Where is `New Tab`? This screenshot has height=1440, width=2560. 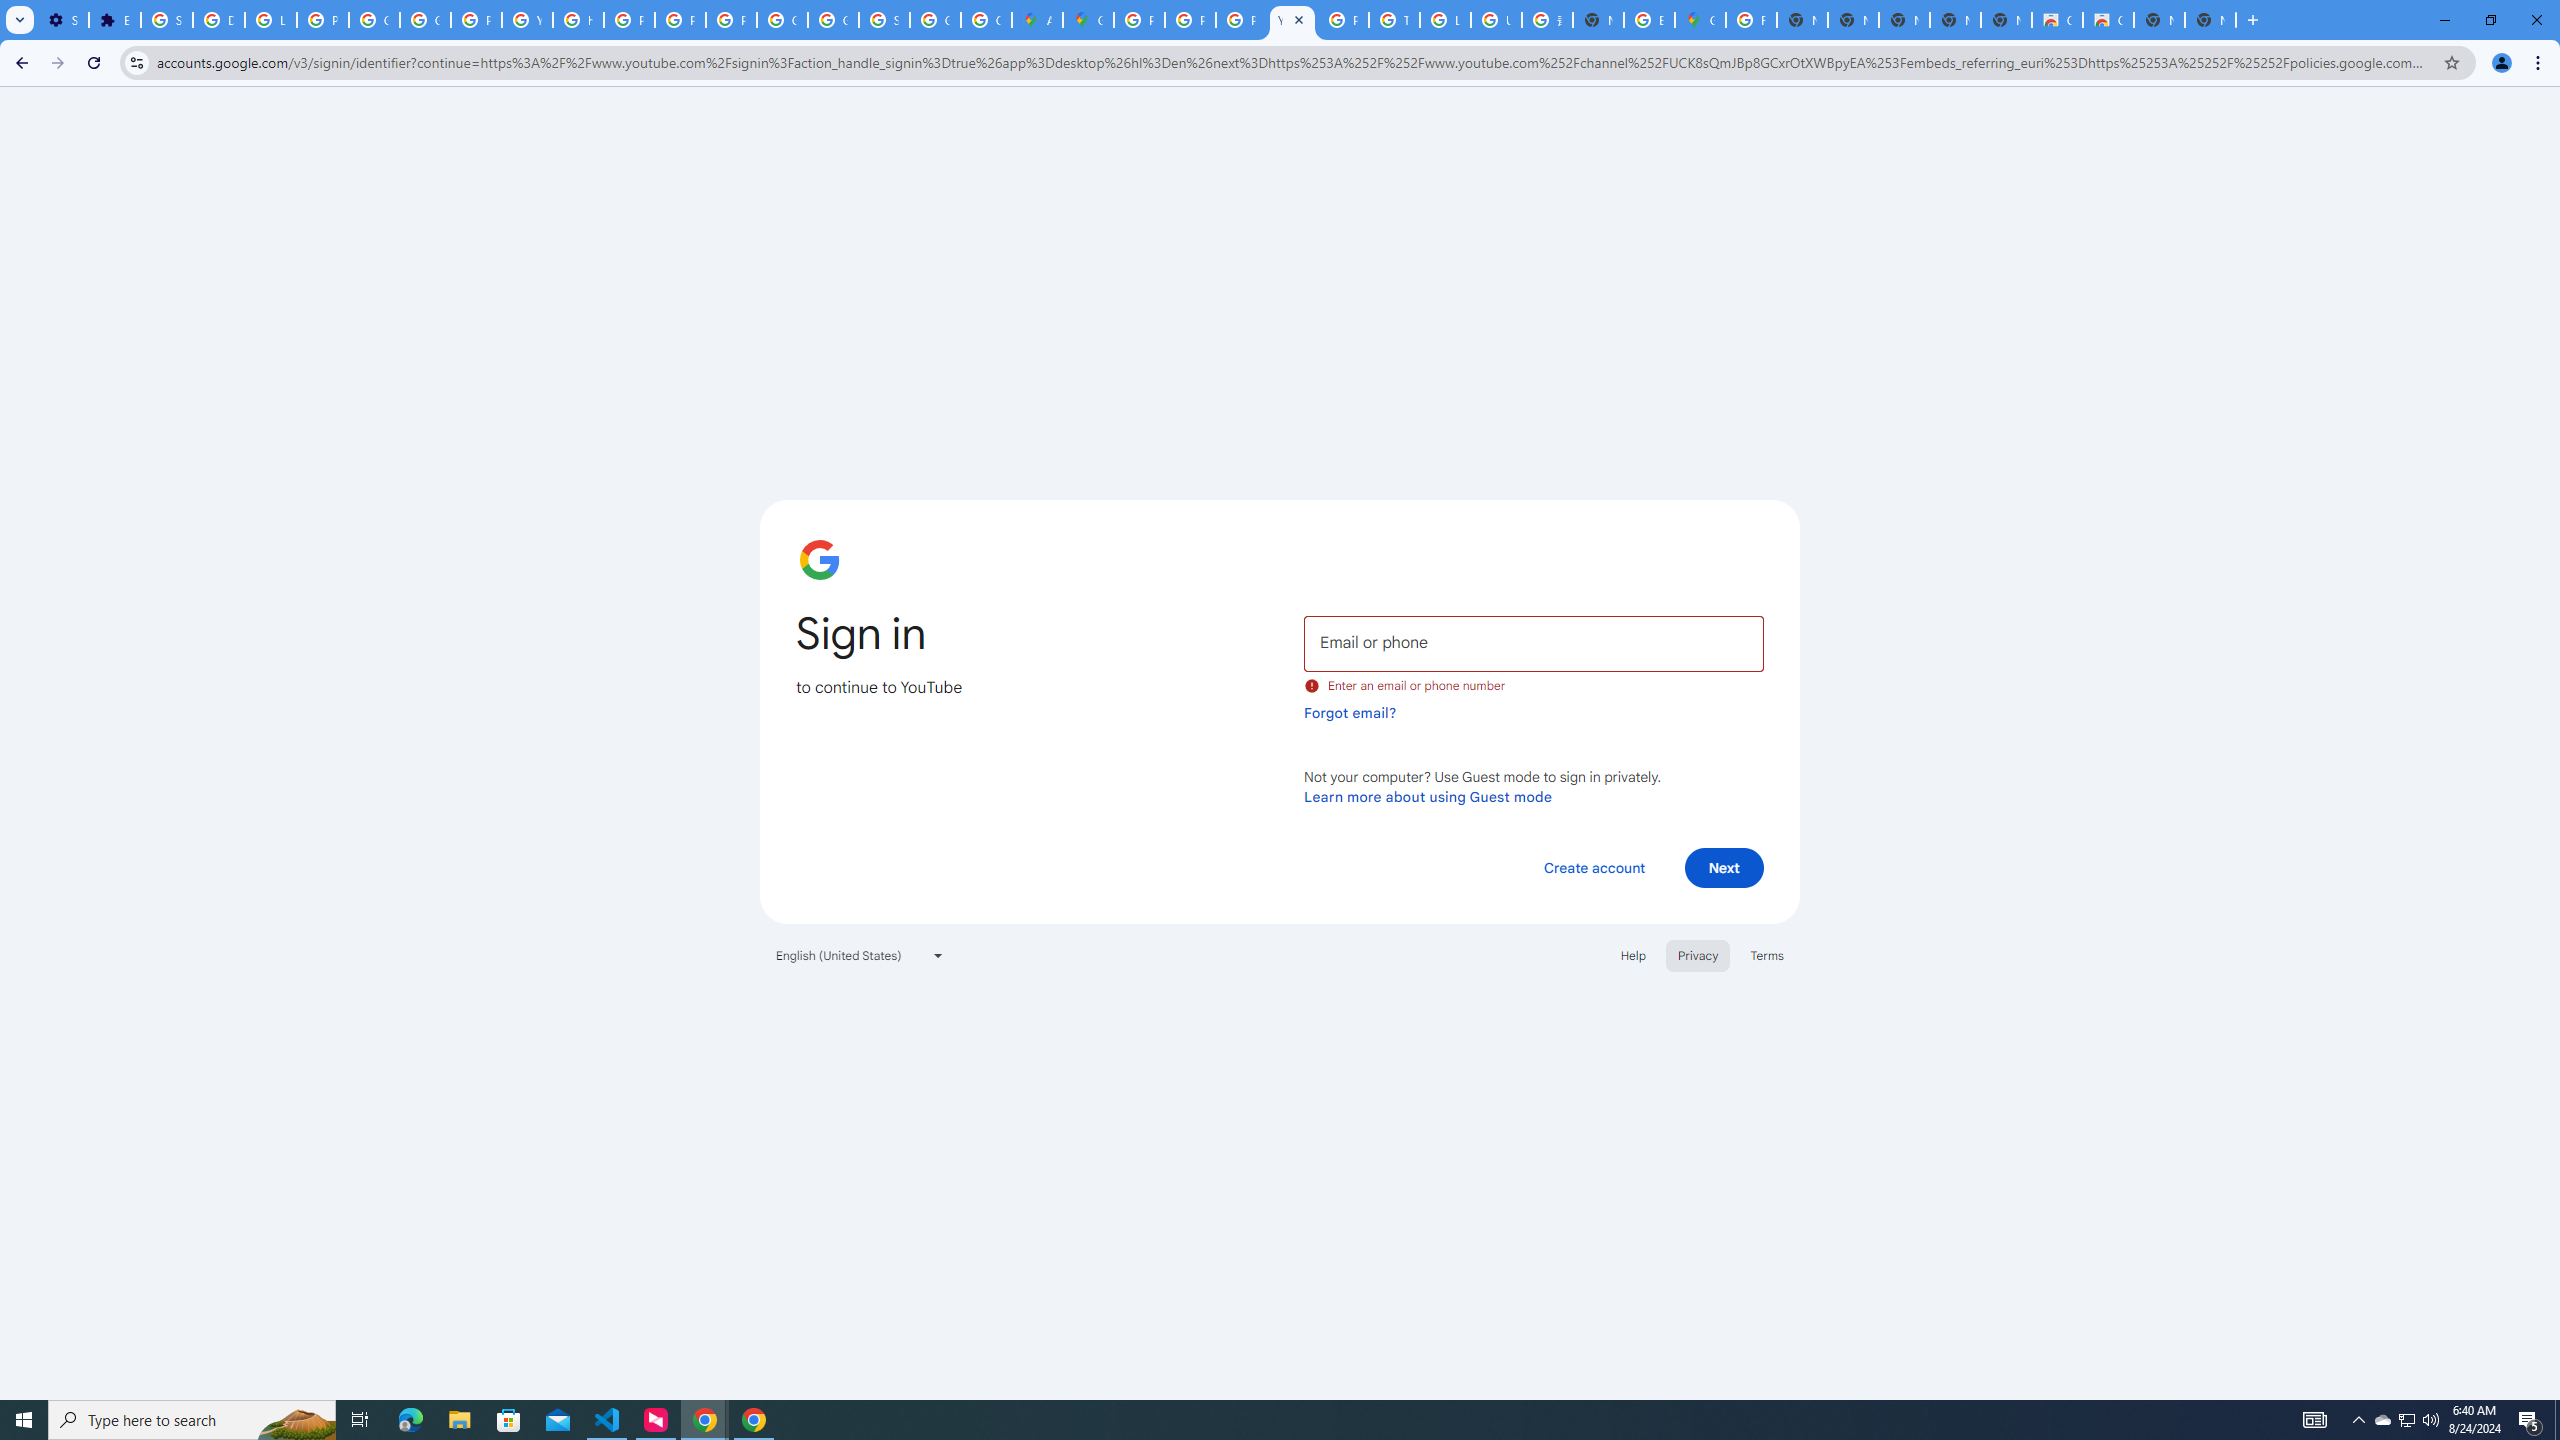 New Tab is located at coordinates (2210, 20).